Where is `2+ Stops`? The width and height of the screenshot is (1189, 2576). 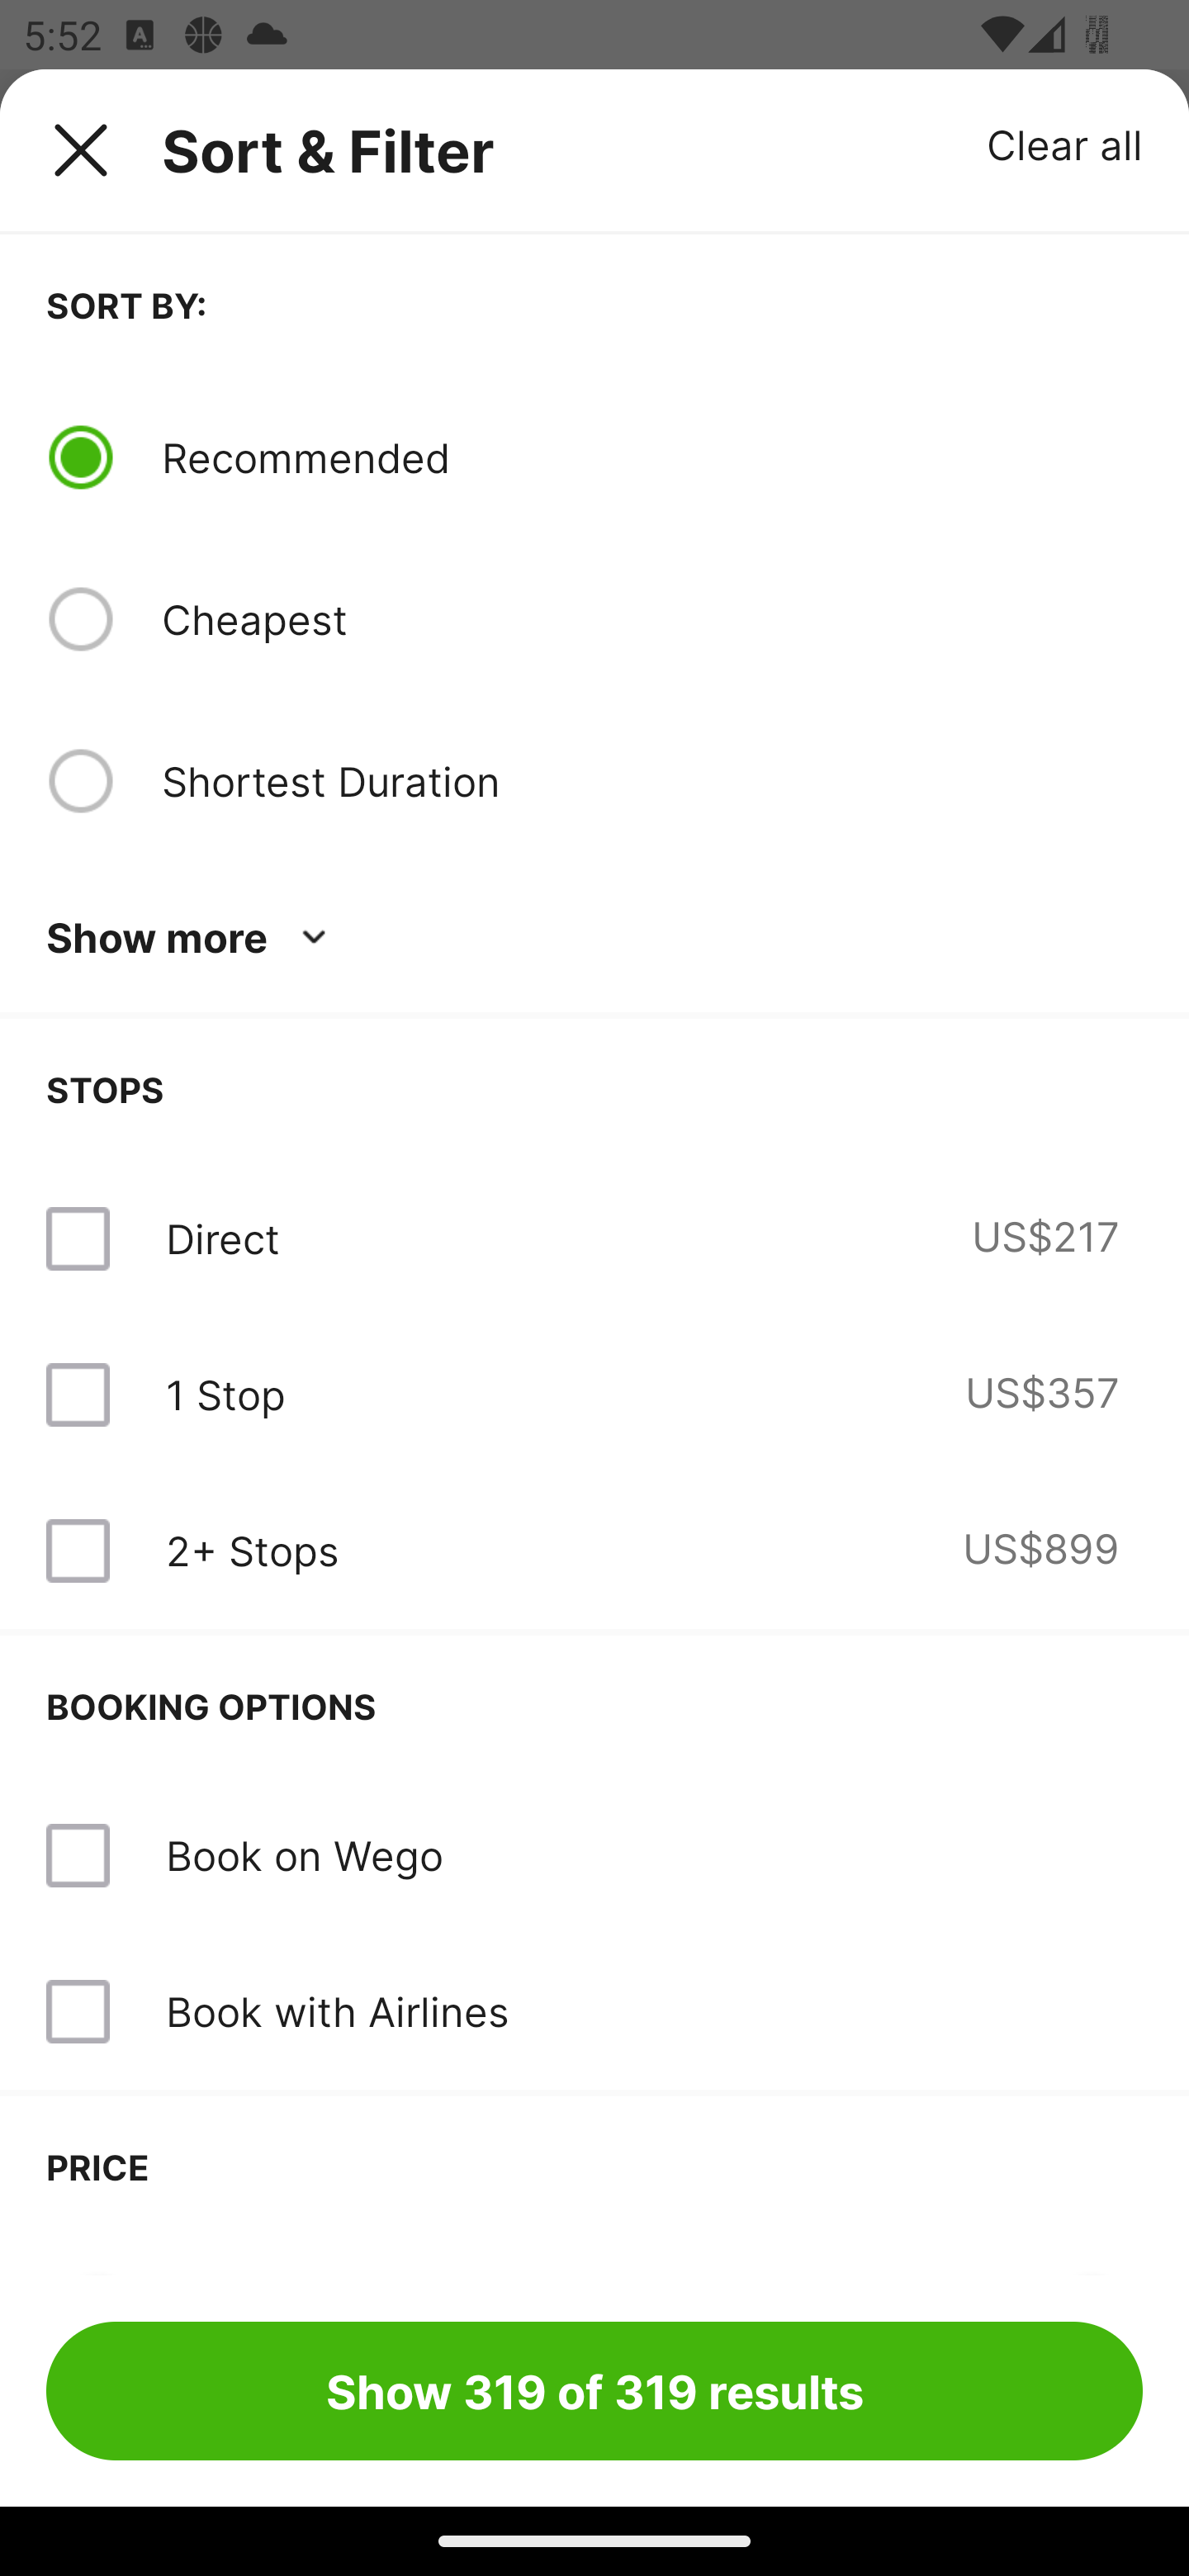 2+ Stops is located at coordinates (252, 1551).